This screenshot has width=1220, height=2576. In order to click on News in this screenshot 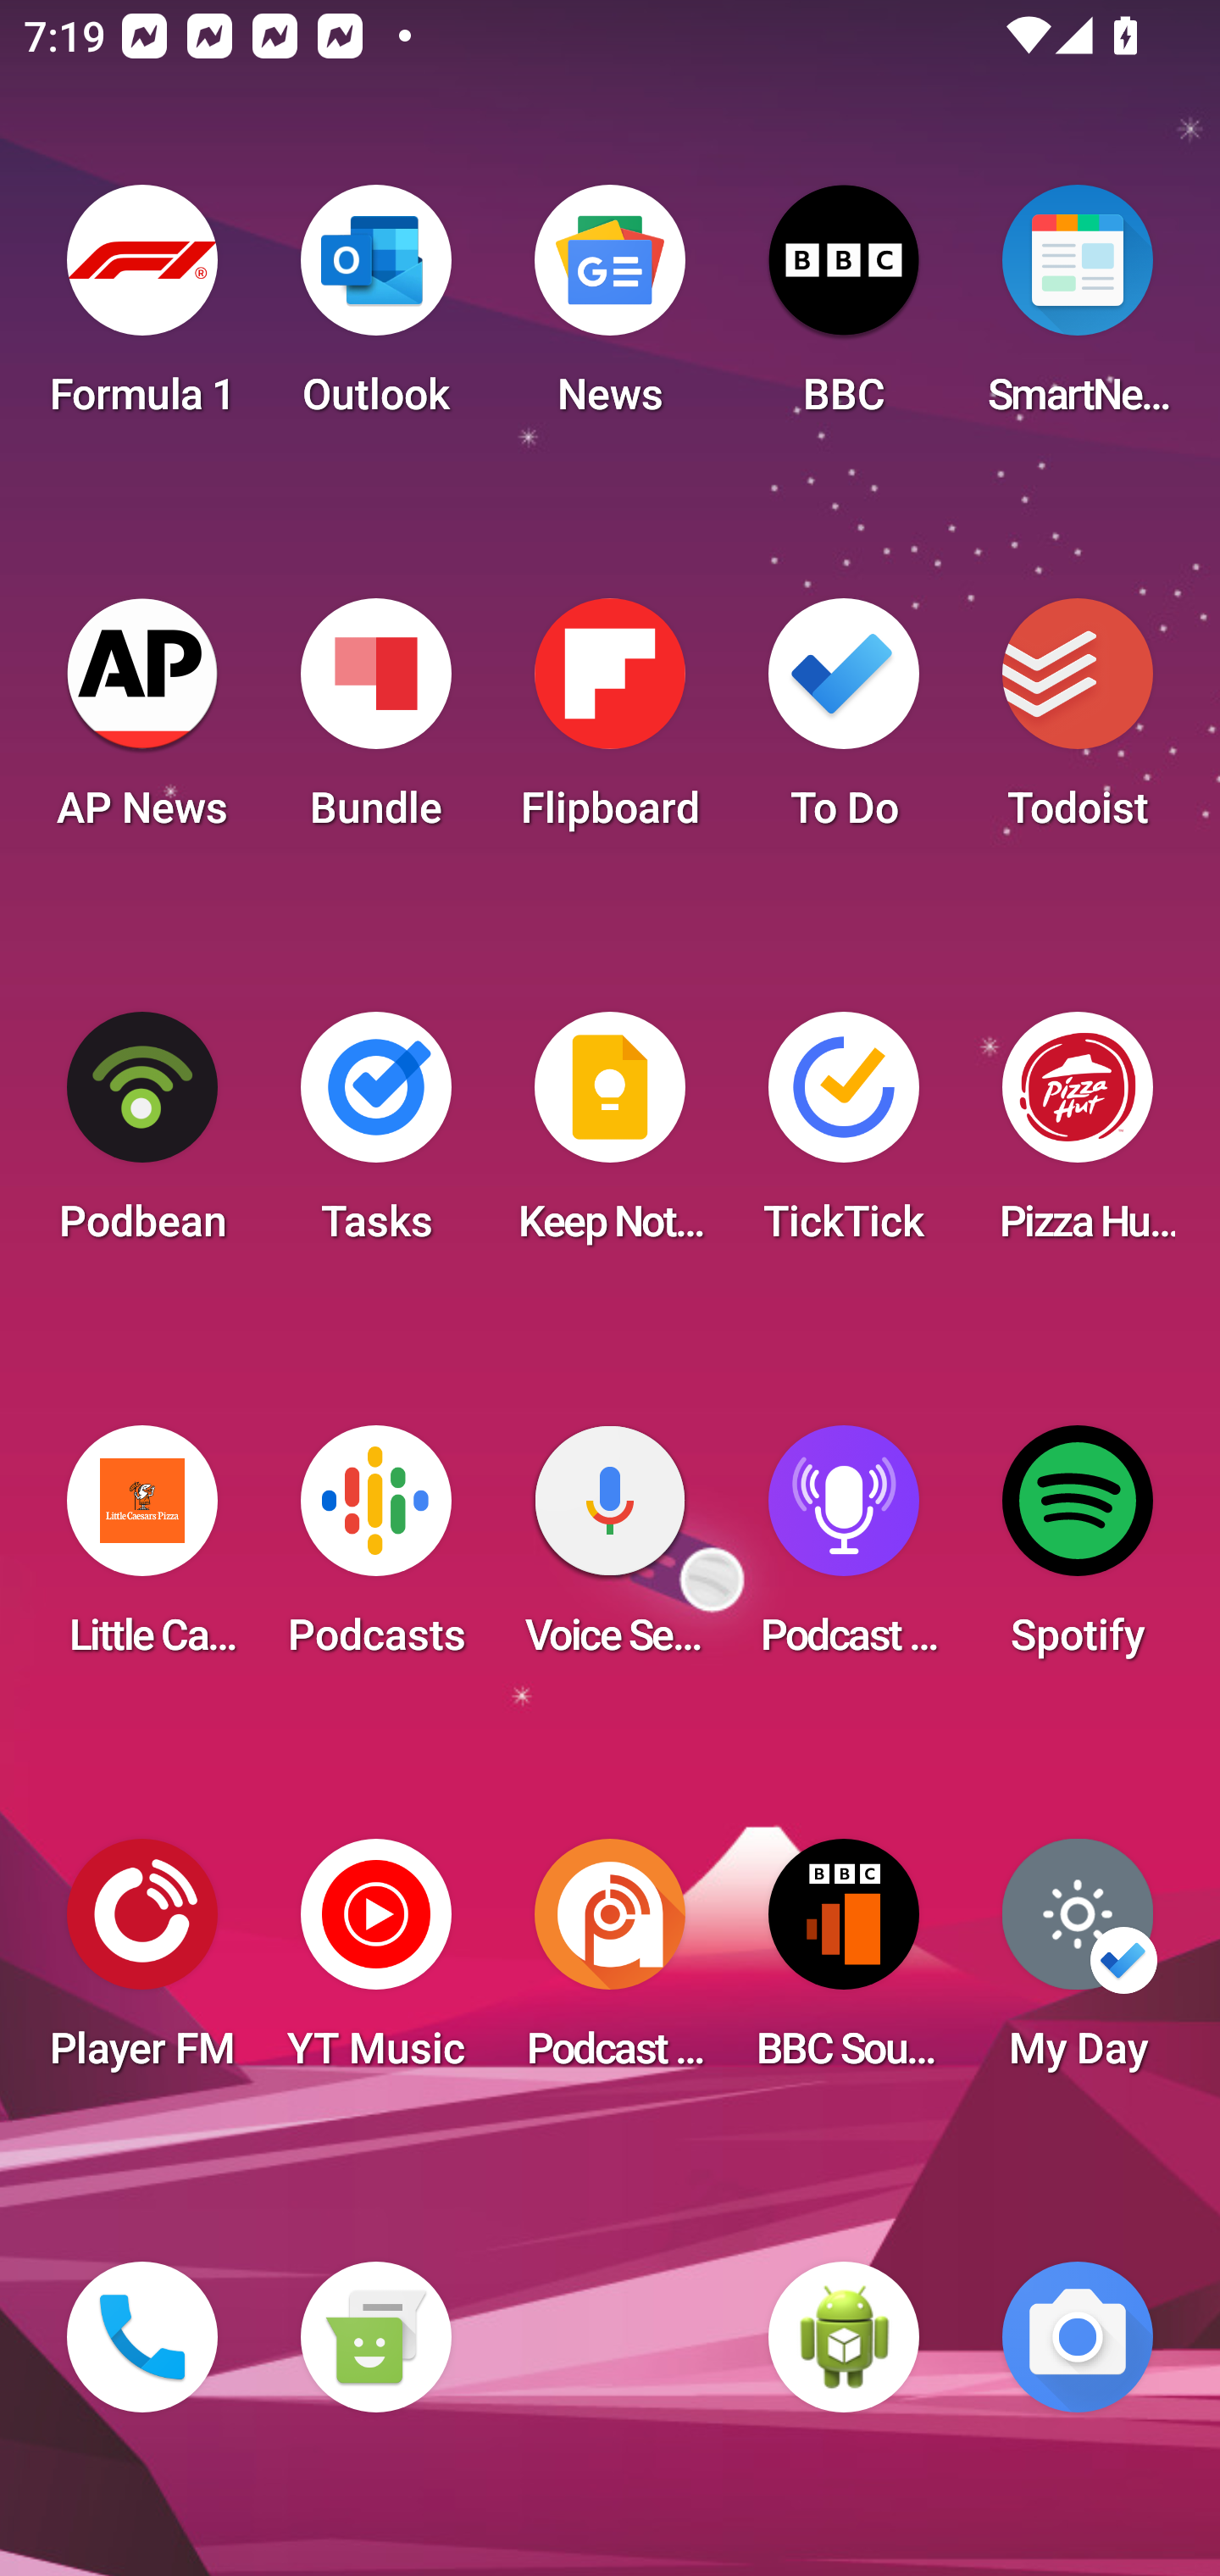, I will do `click(610, 310)`.